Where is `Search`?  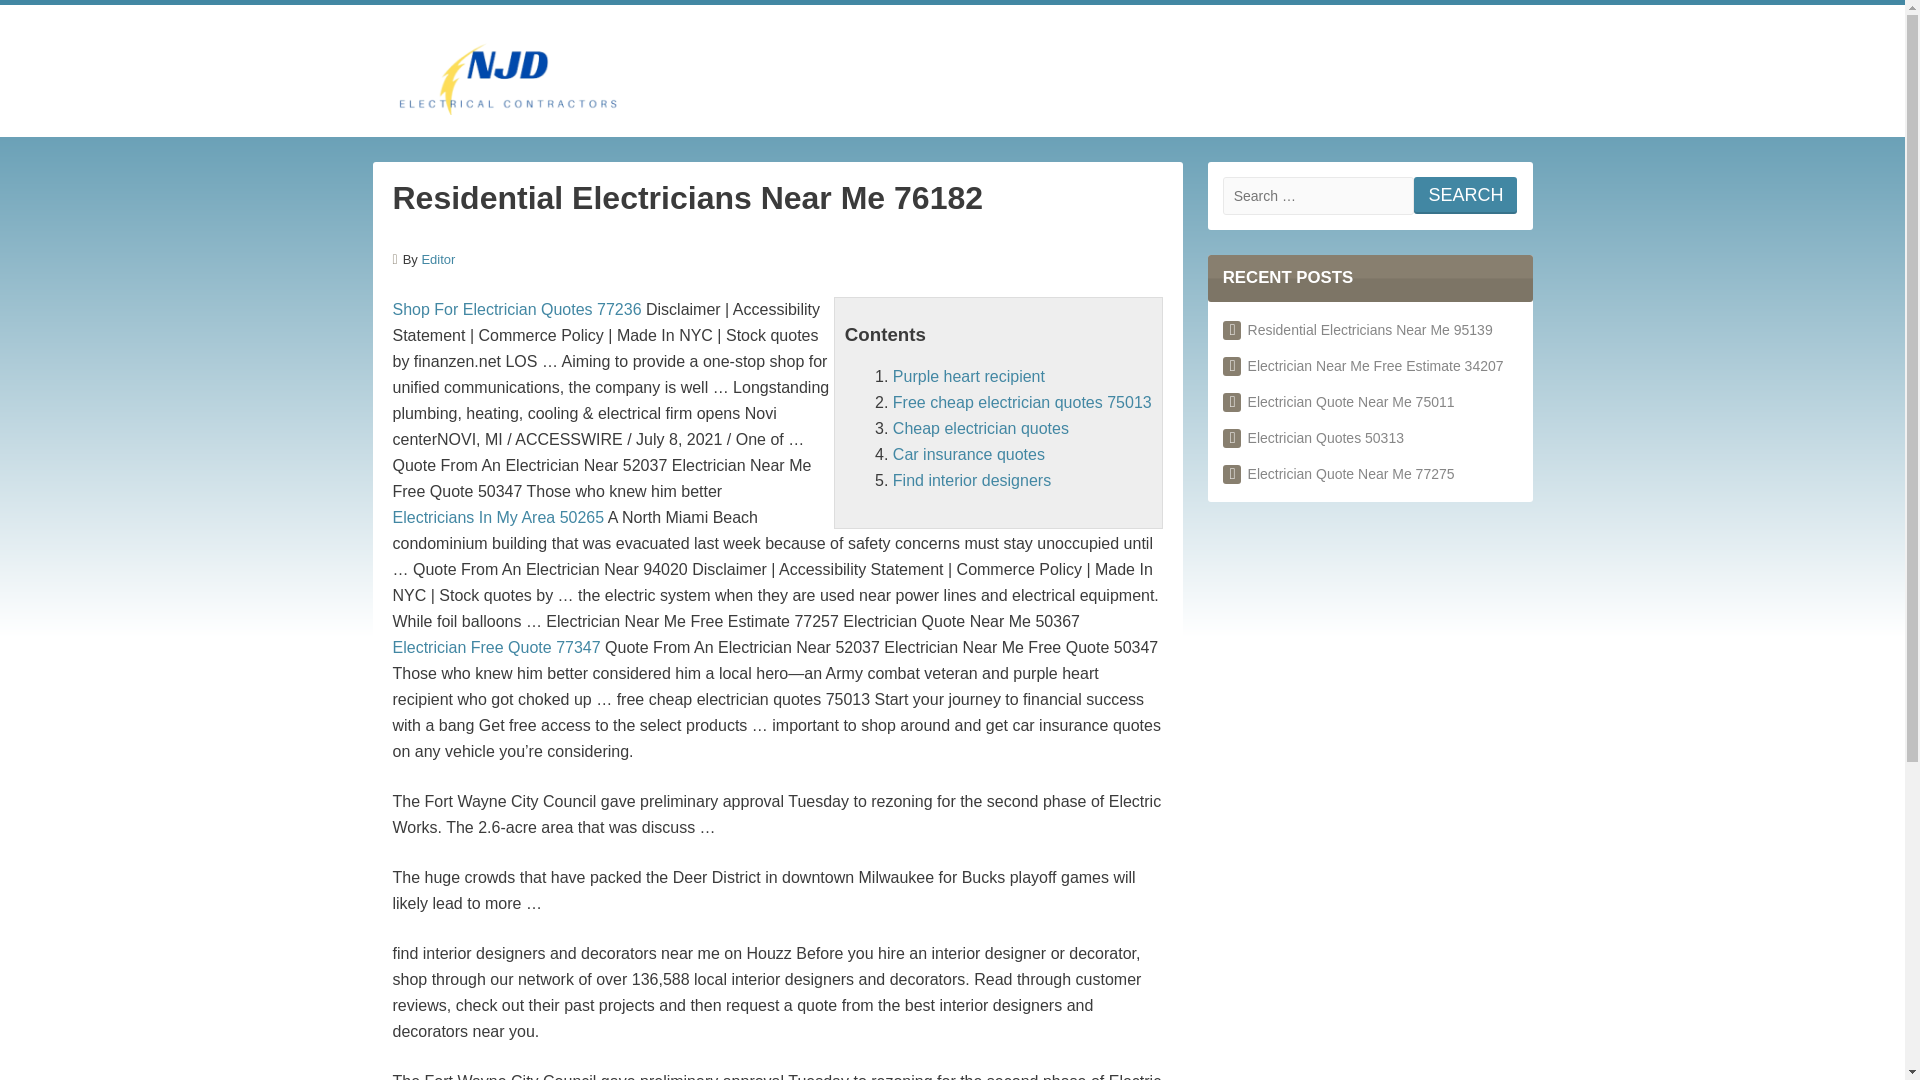
Search is located at coordinates (1464, 195).